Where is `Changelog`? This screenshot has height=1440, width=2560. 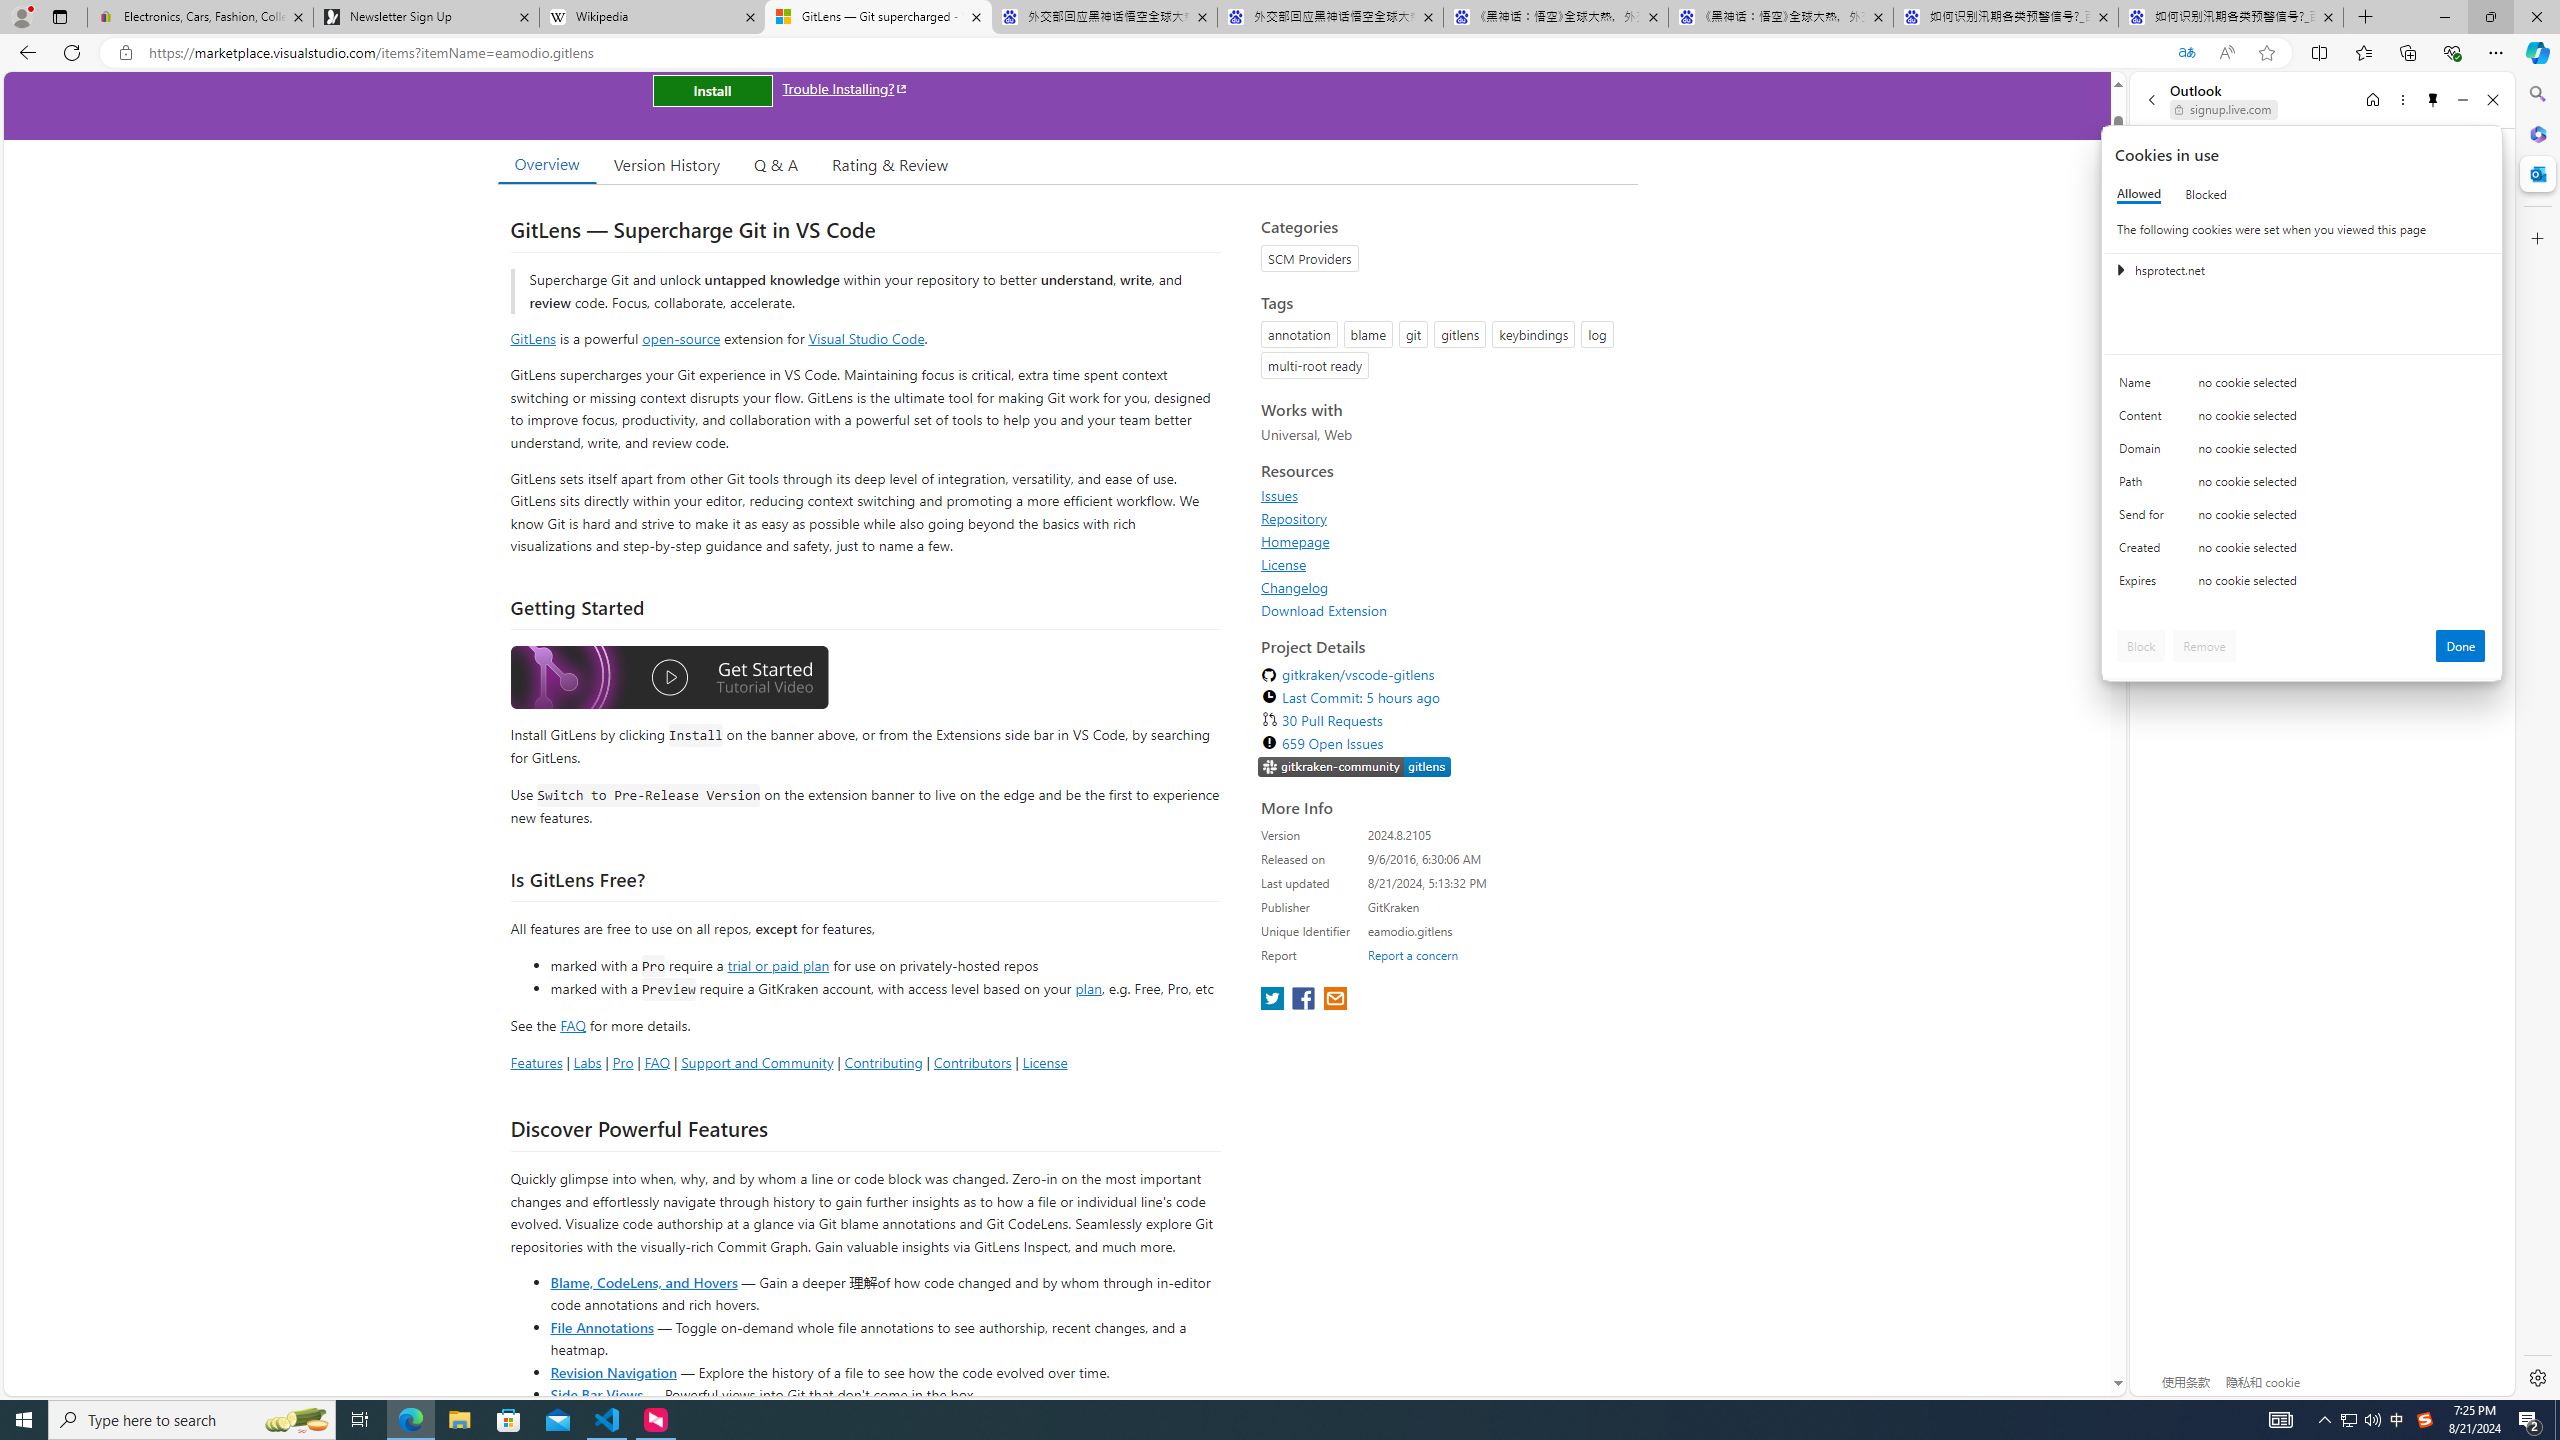 Changelog is located at coordinates (1444, 587).